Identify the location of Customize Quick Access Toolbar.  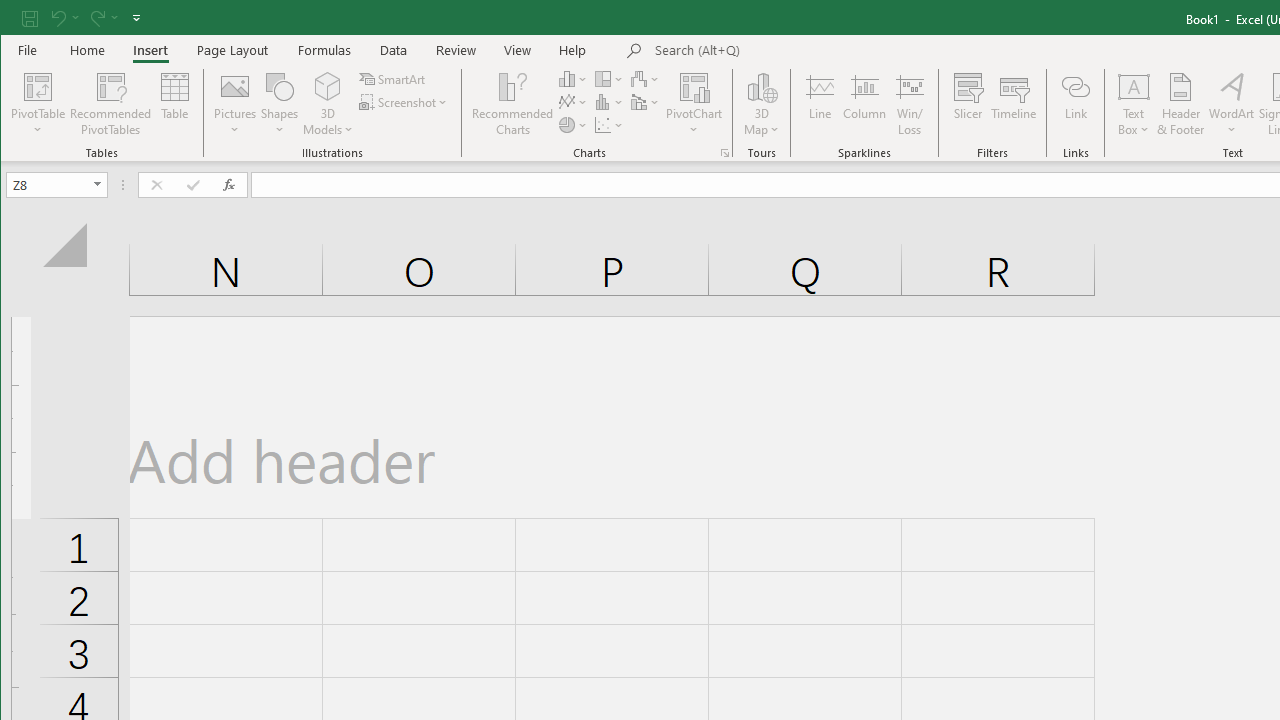
(136, 18).